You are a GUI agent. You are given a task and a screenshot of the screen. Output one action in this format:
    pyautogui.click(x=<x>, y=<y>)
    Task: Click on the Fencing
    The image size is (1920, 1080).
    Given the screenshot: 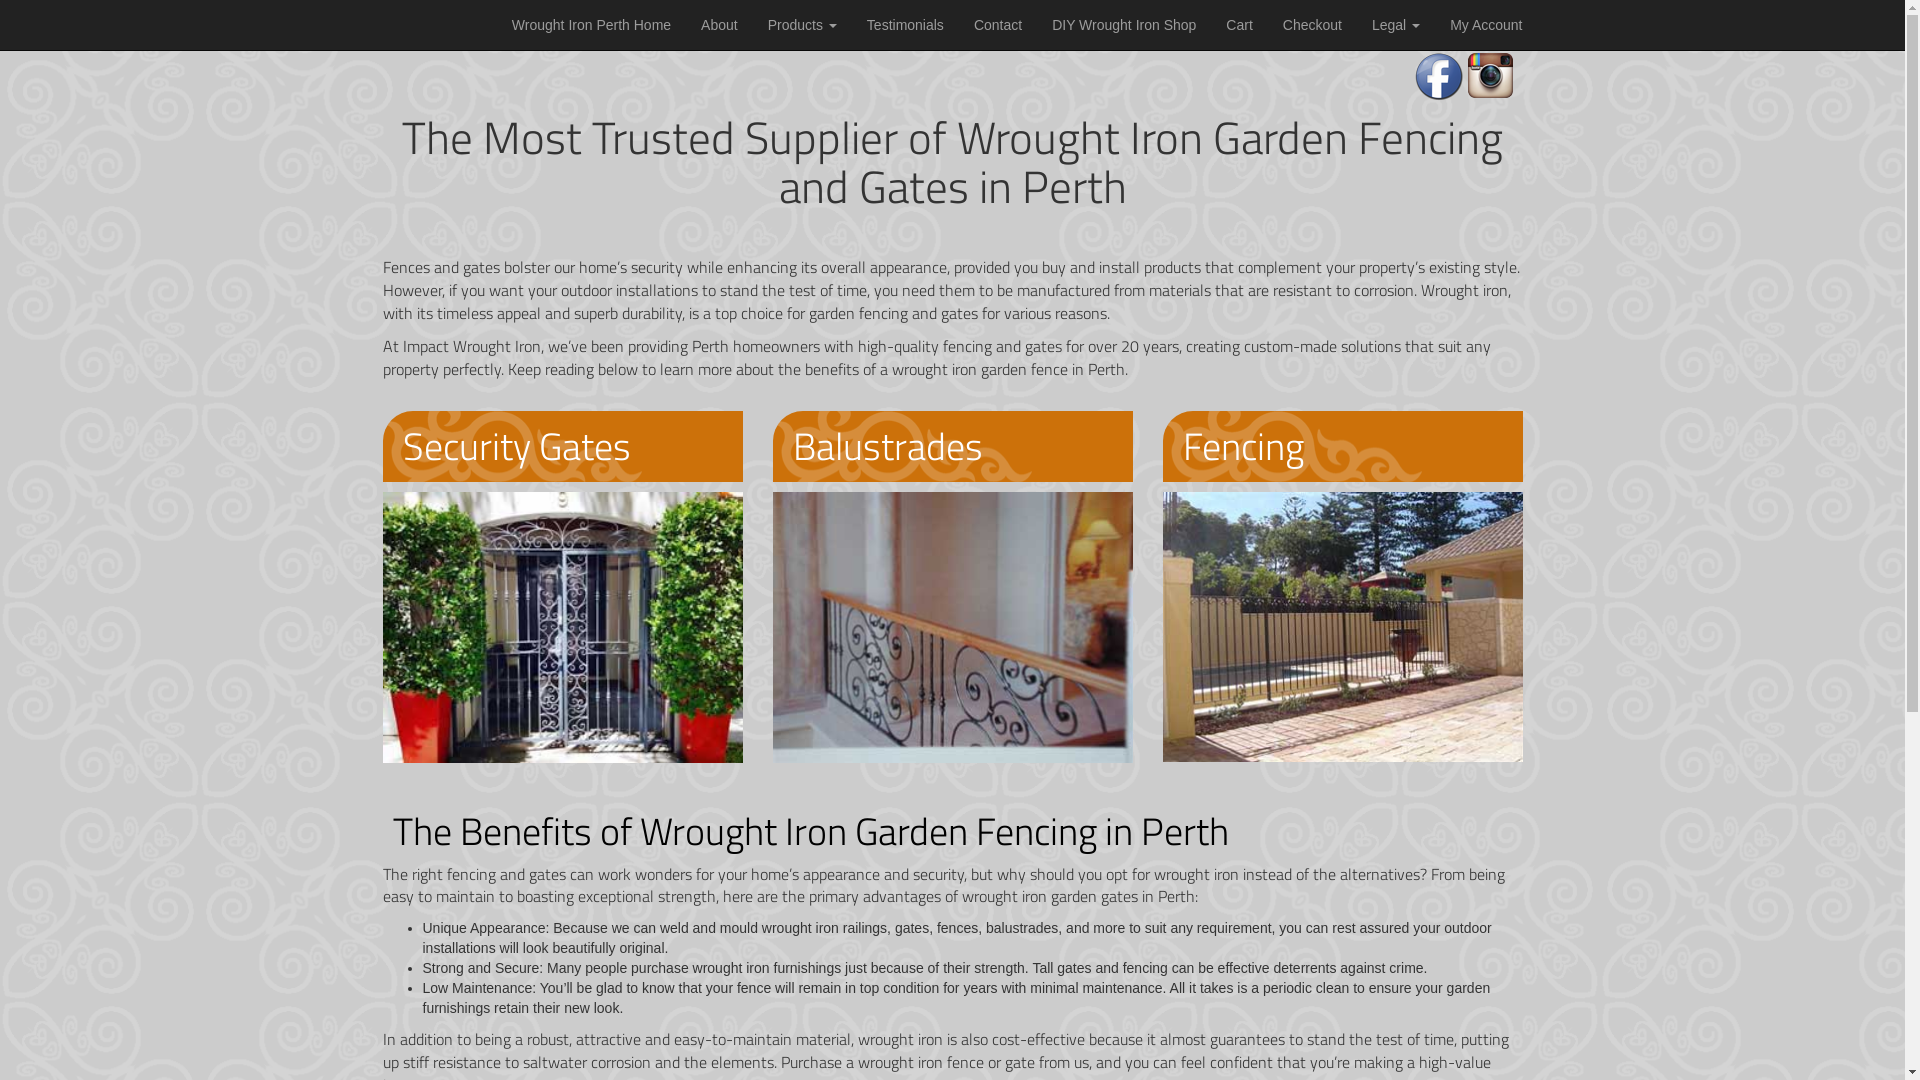 What is the action you would take?
    pyautogui.click(x=1242, y=446)
    